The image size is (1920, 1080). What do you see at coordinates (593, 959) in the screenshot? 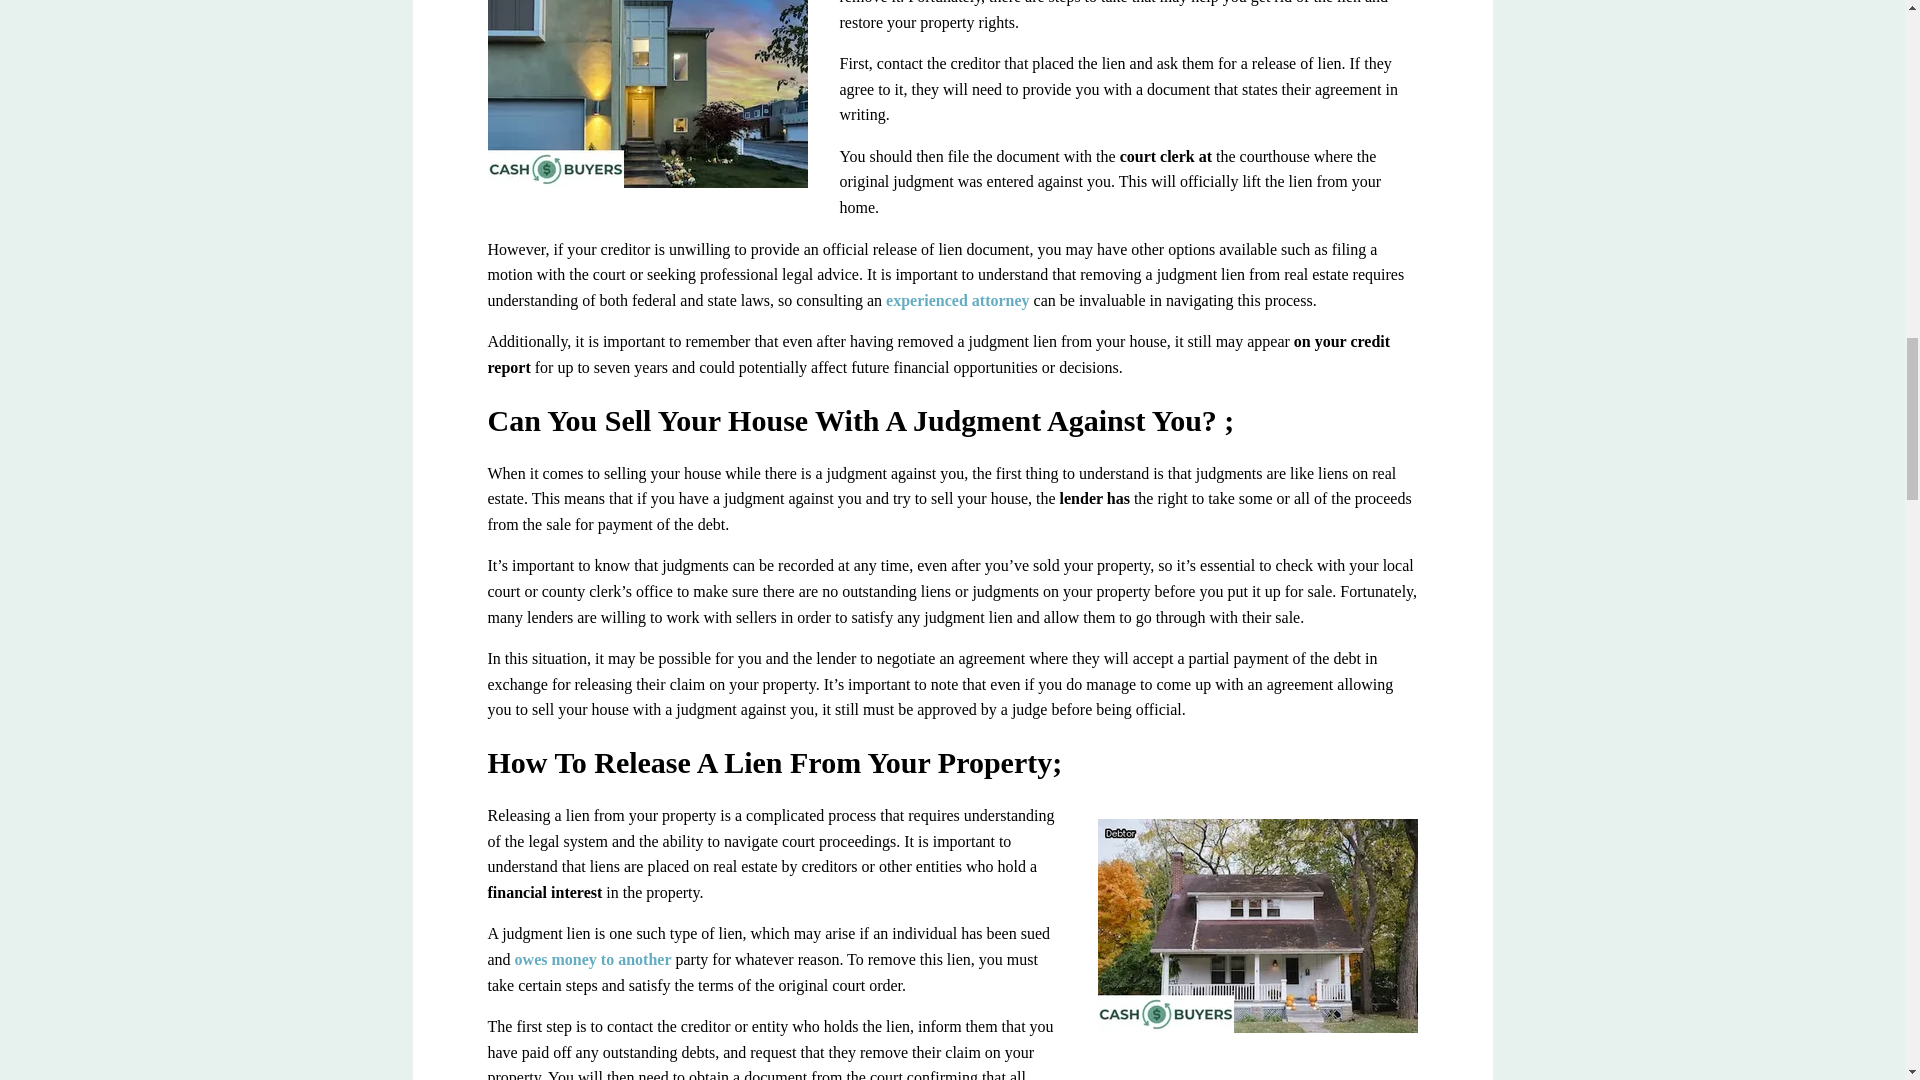
I see `owes money to another` at bounding box center [593, 959].